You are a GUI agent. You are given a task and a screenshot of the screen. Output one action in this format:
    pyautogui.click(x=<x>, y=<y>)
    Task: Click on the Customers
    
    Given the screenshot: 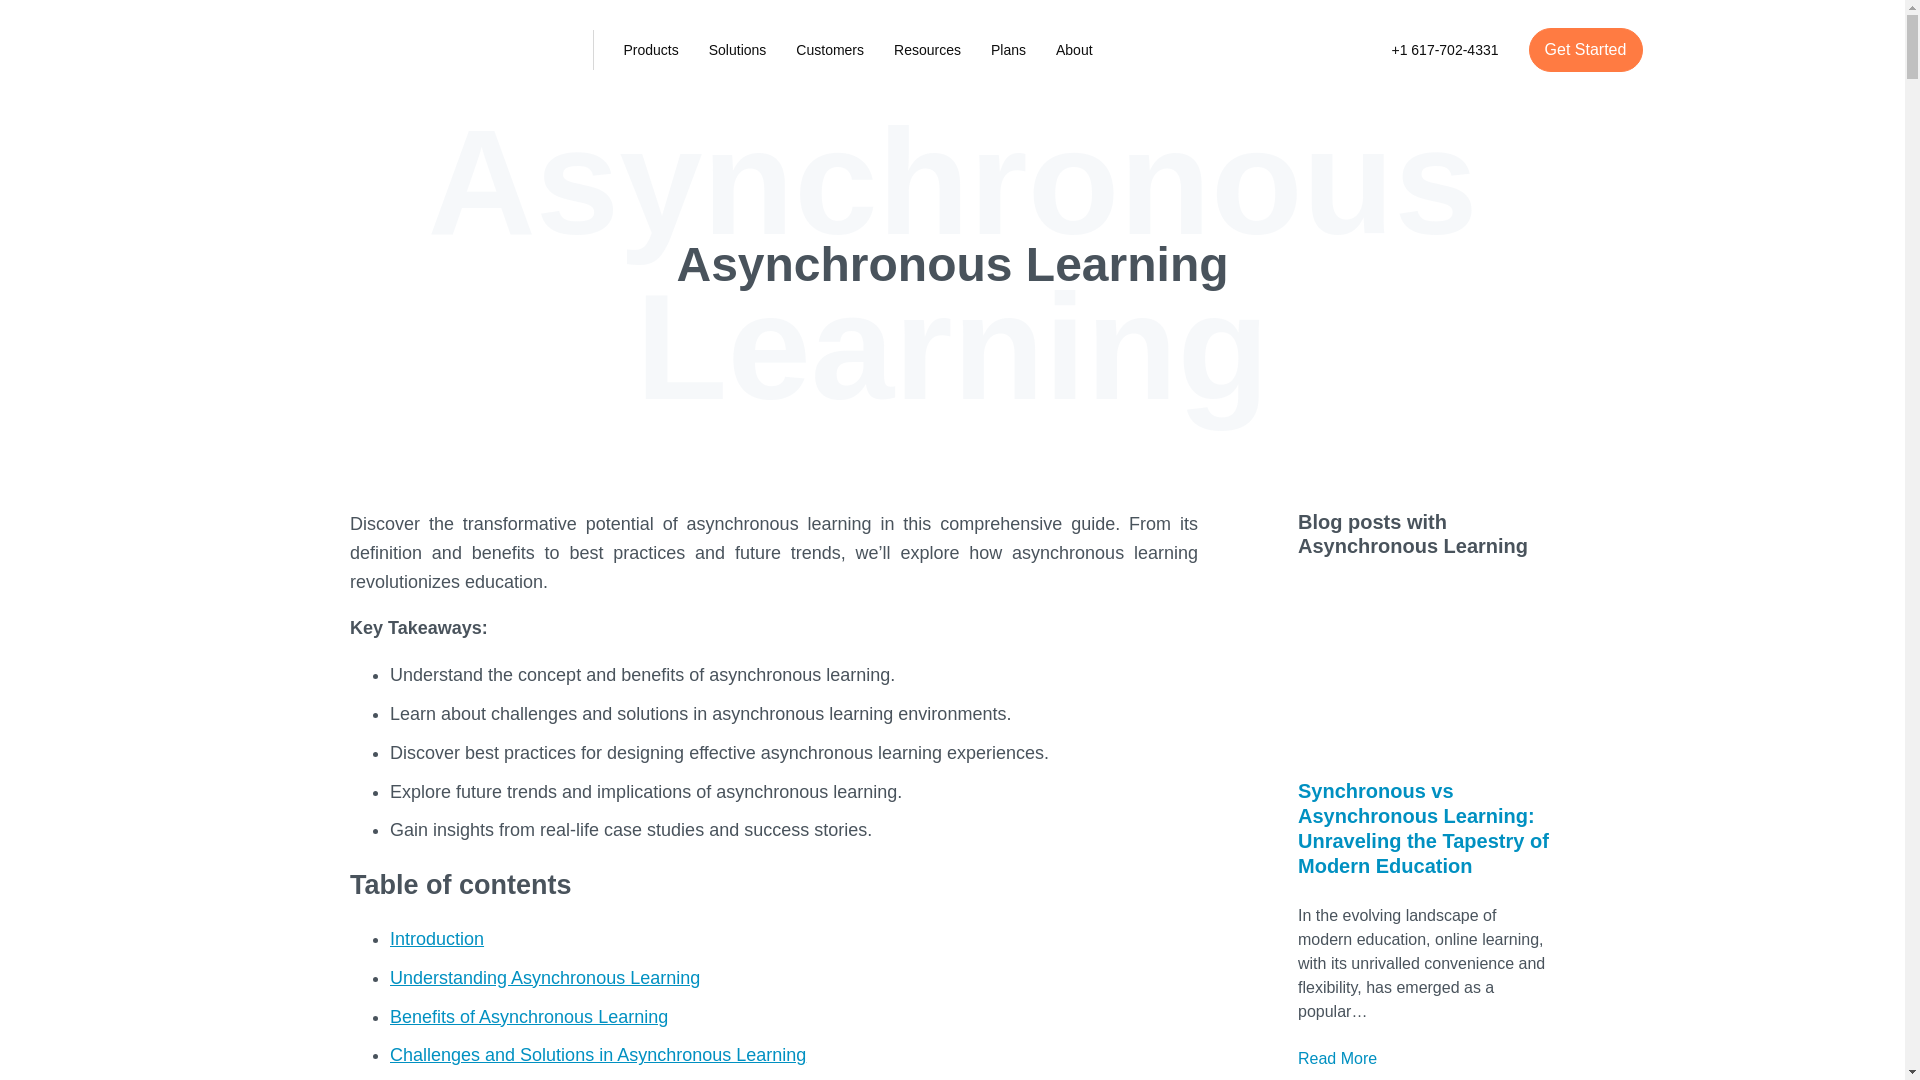 What is the action you would take?
    pyautogui.click(x=830, y=49)
    